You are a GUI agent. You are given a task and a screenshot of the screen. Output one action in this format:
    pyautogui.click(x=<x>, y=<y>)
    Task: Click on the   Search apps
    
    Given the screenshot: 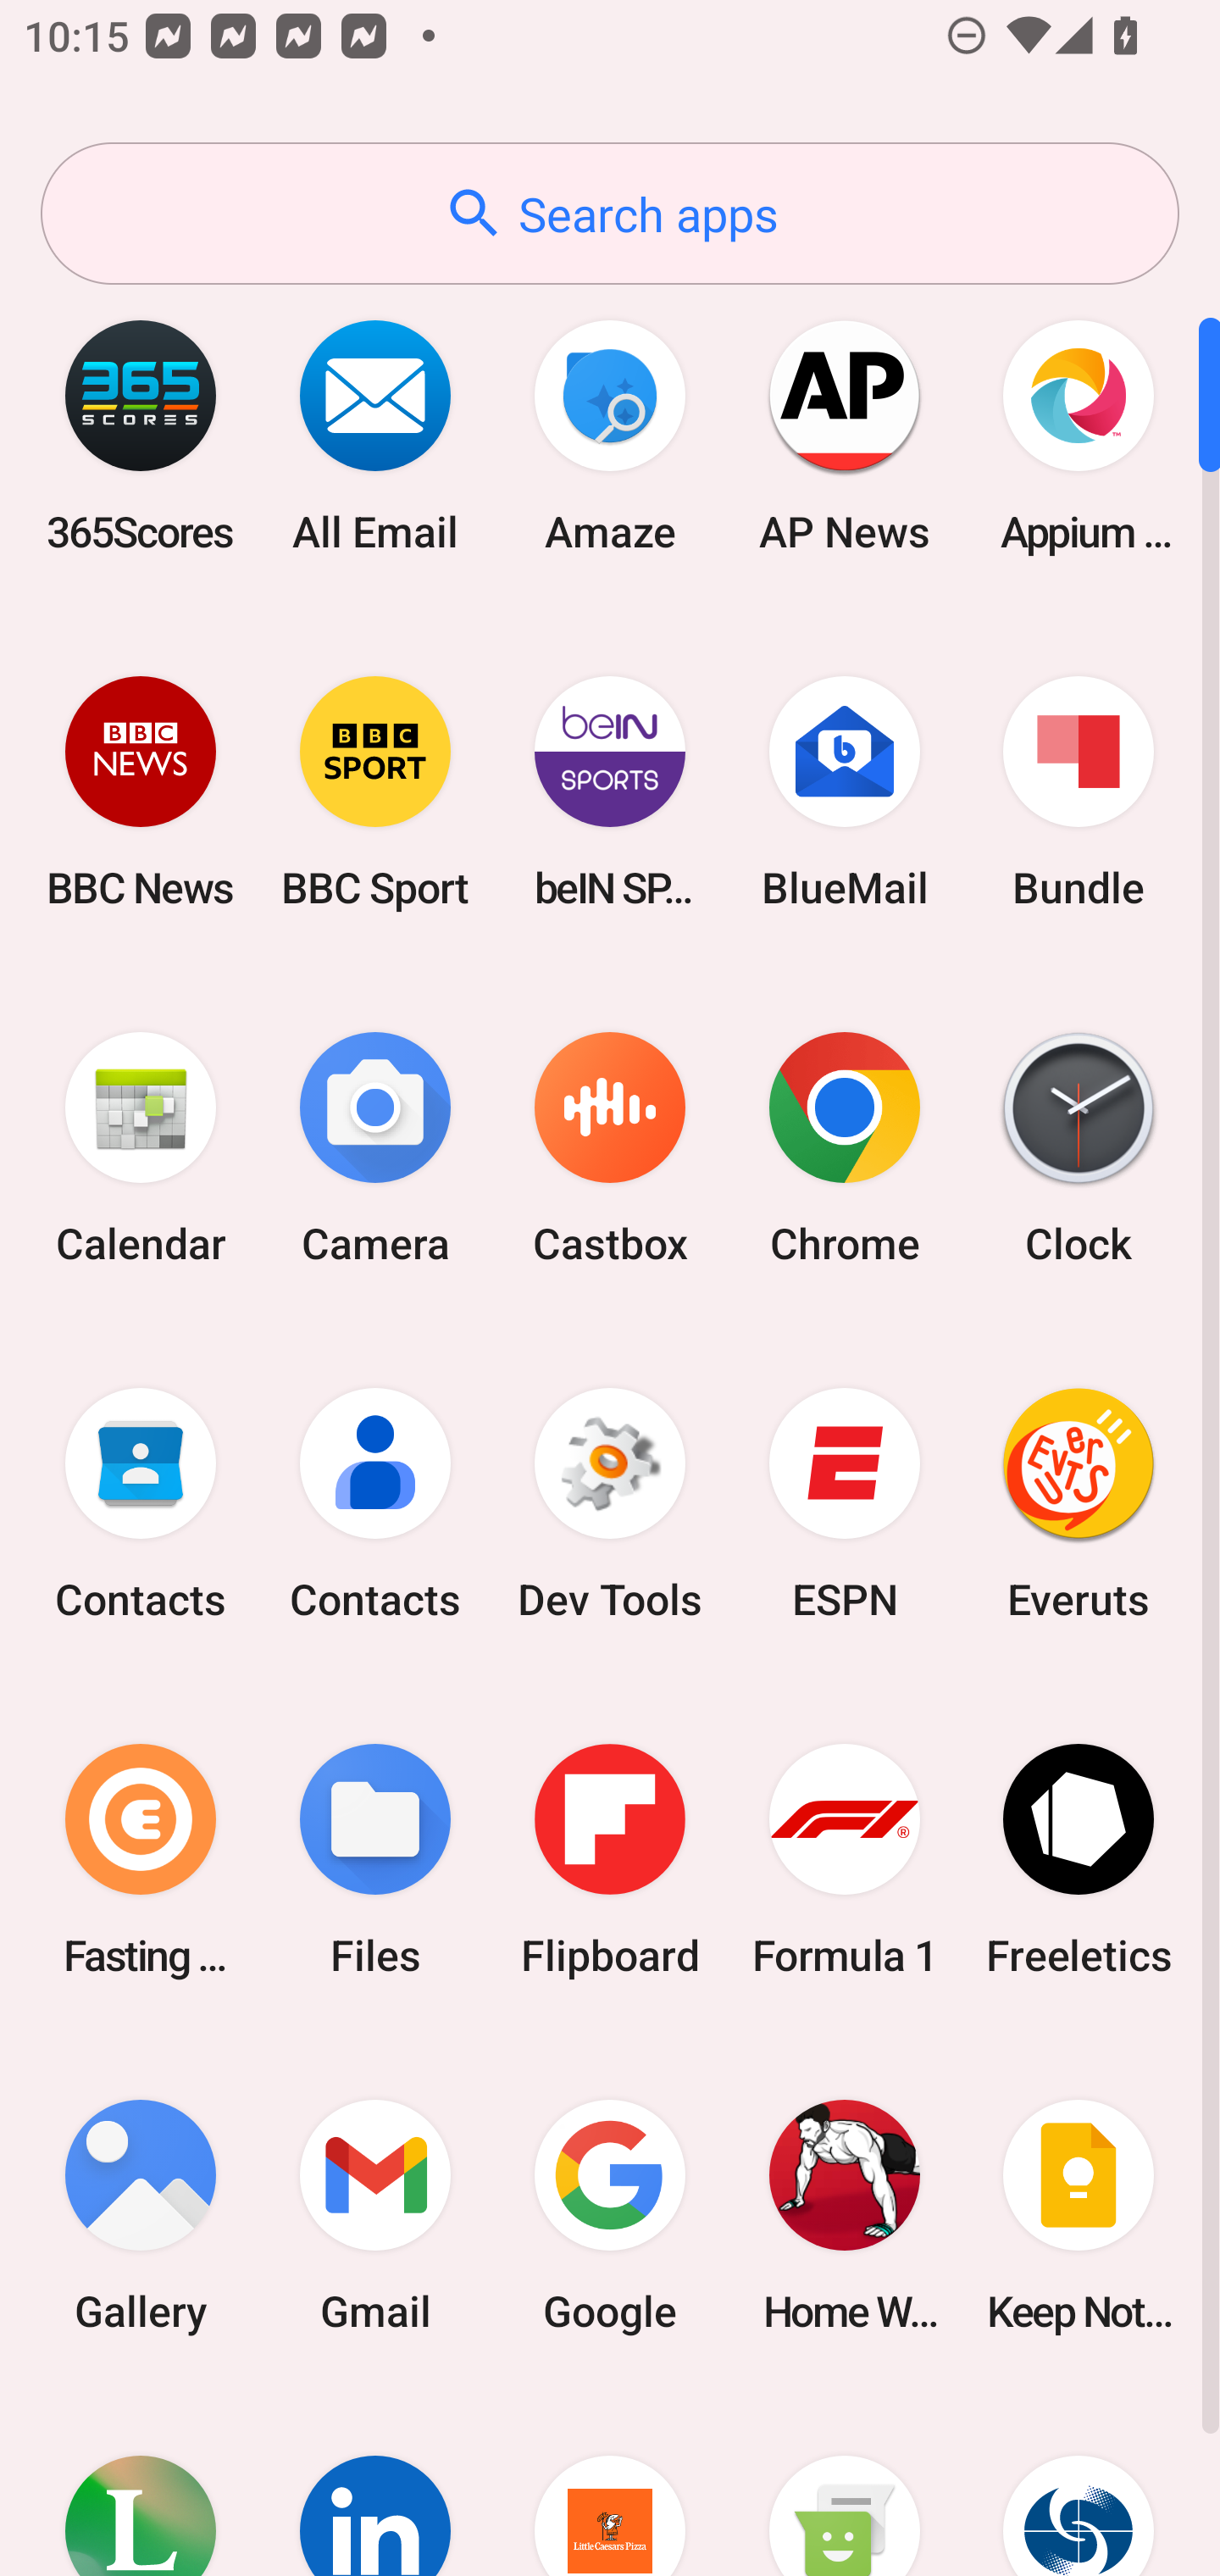 What is the action you would take?
    pyautogui.click(x=610, y=214)
    